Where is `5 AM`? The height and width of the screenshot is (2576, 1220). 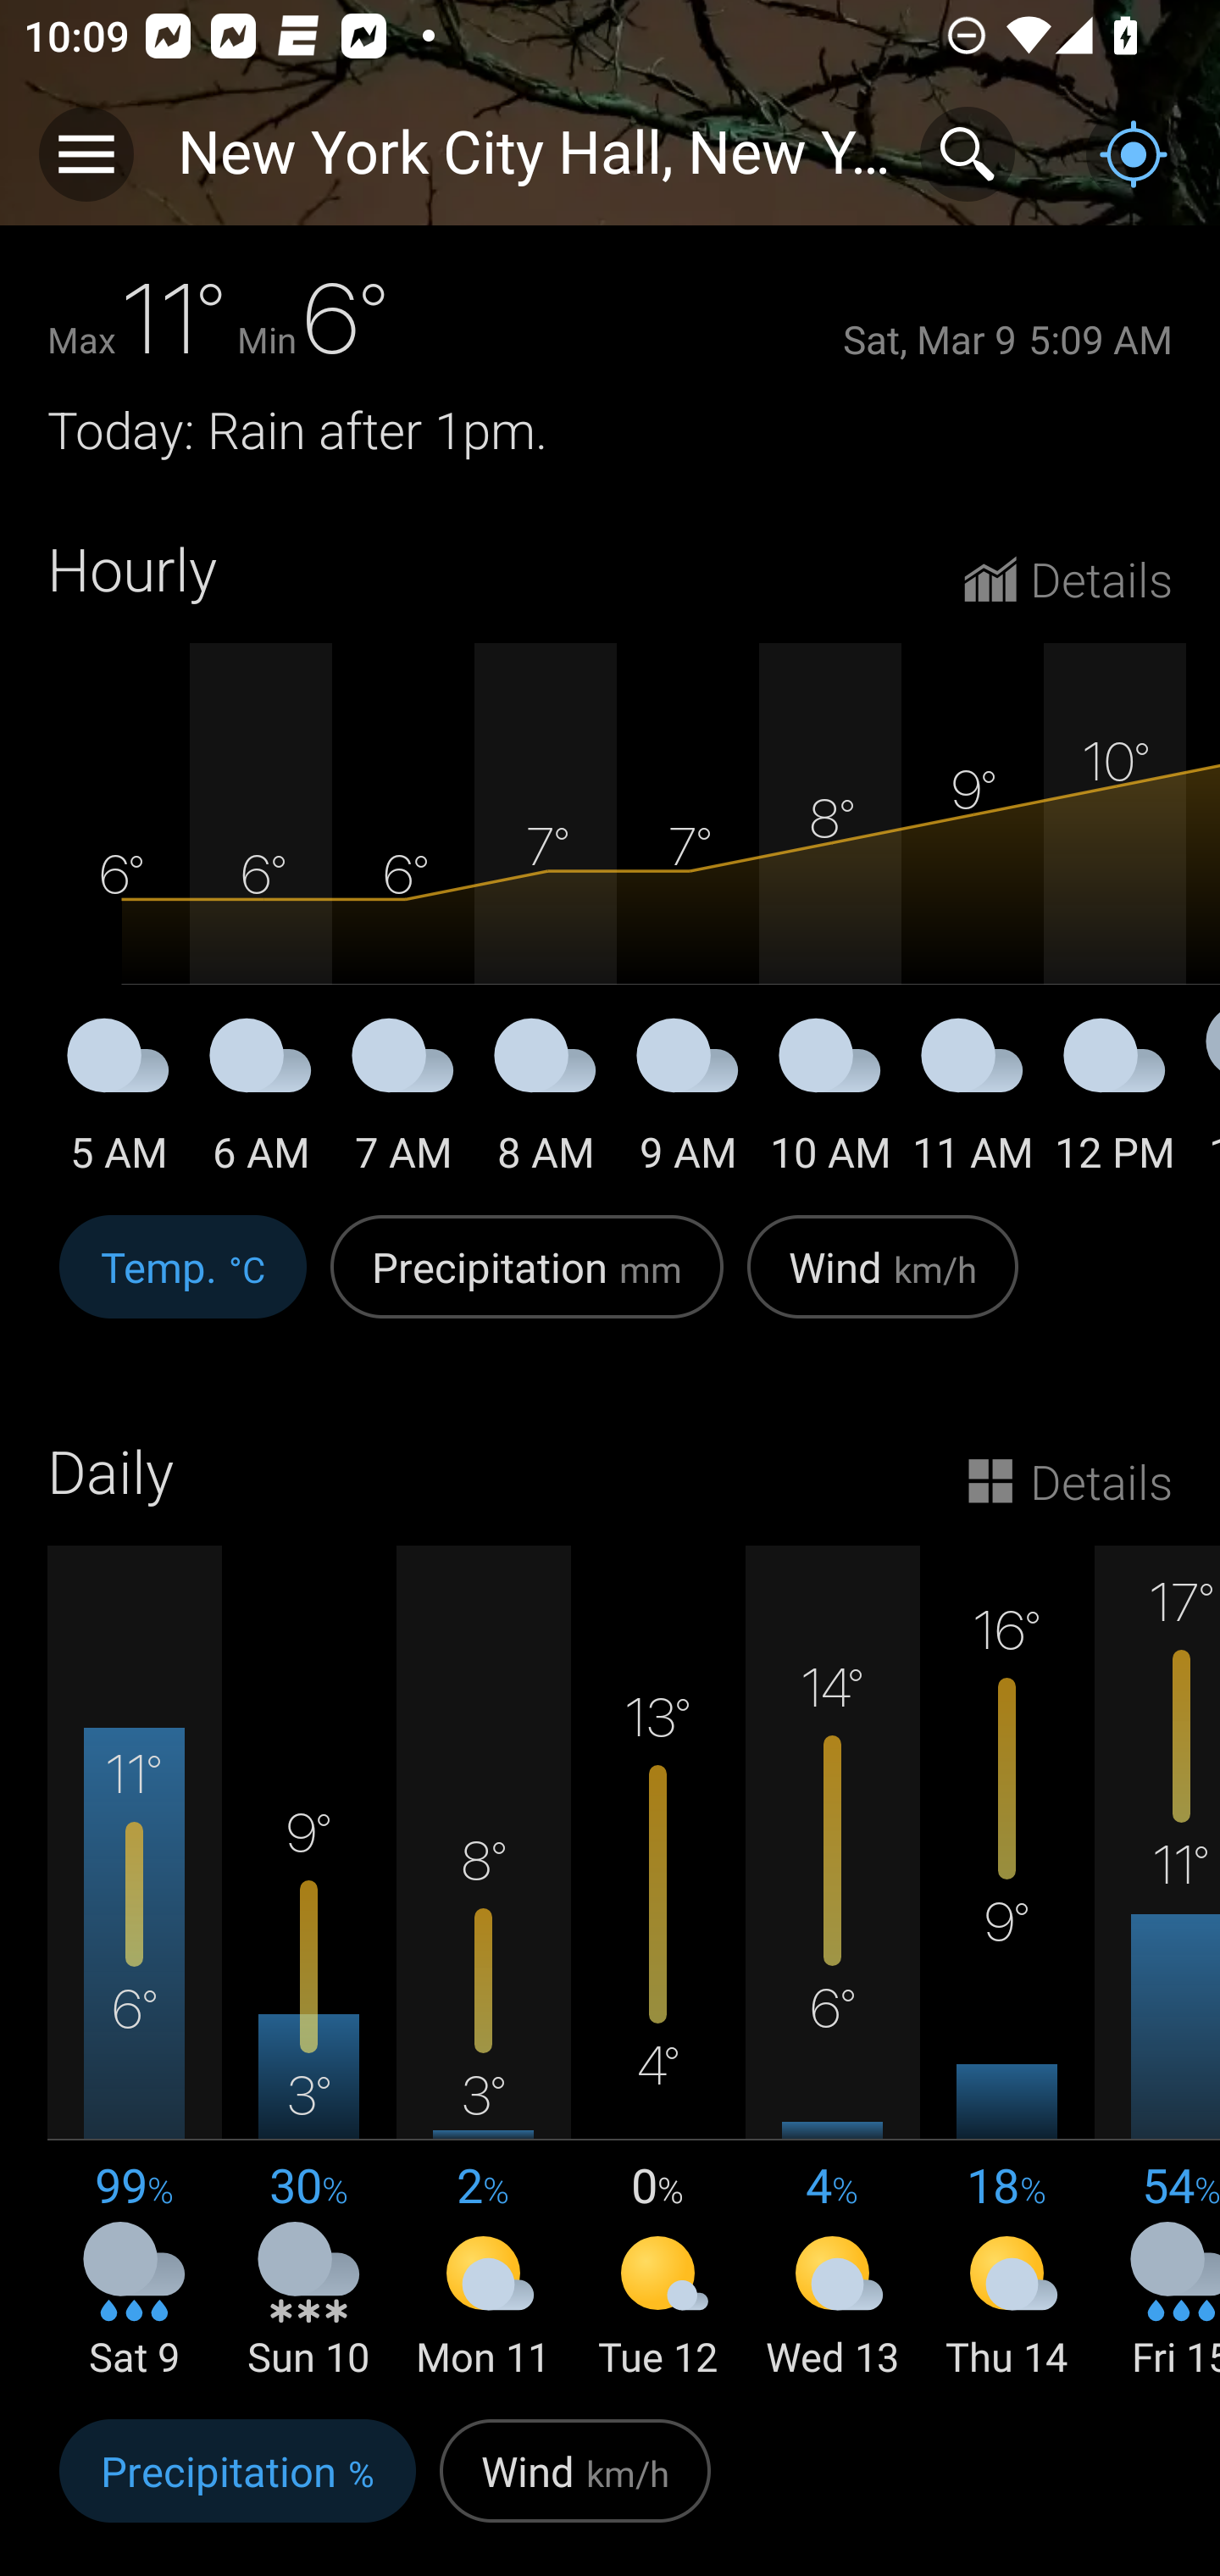
5 AM is located at coordinates (119, 1101).